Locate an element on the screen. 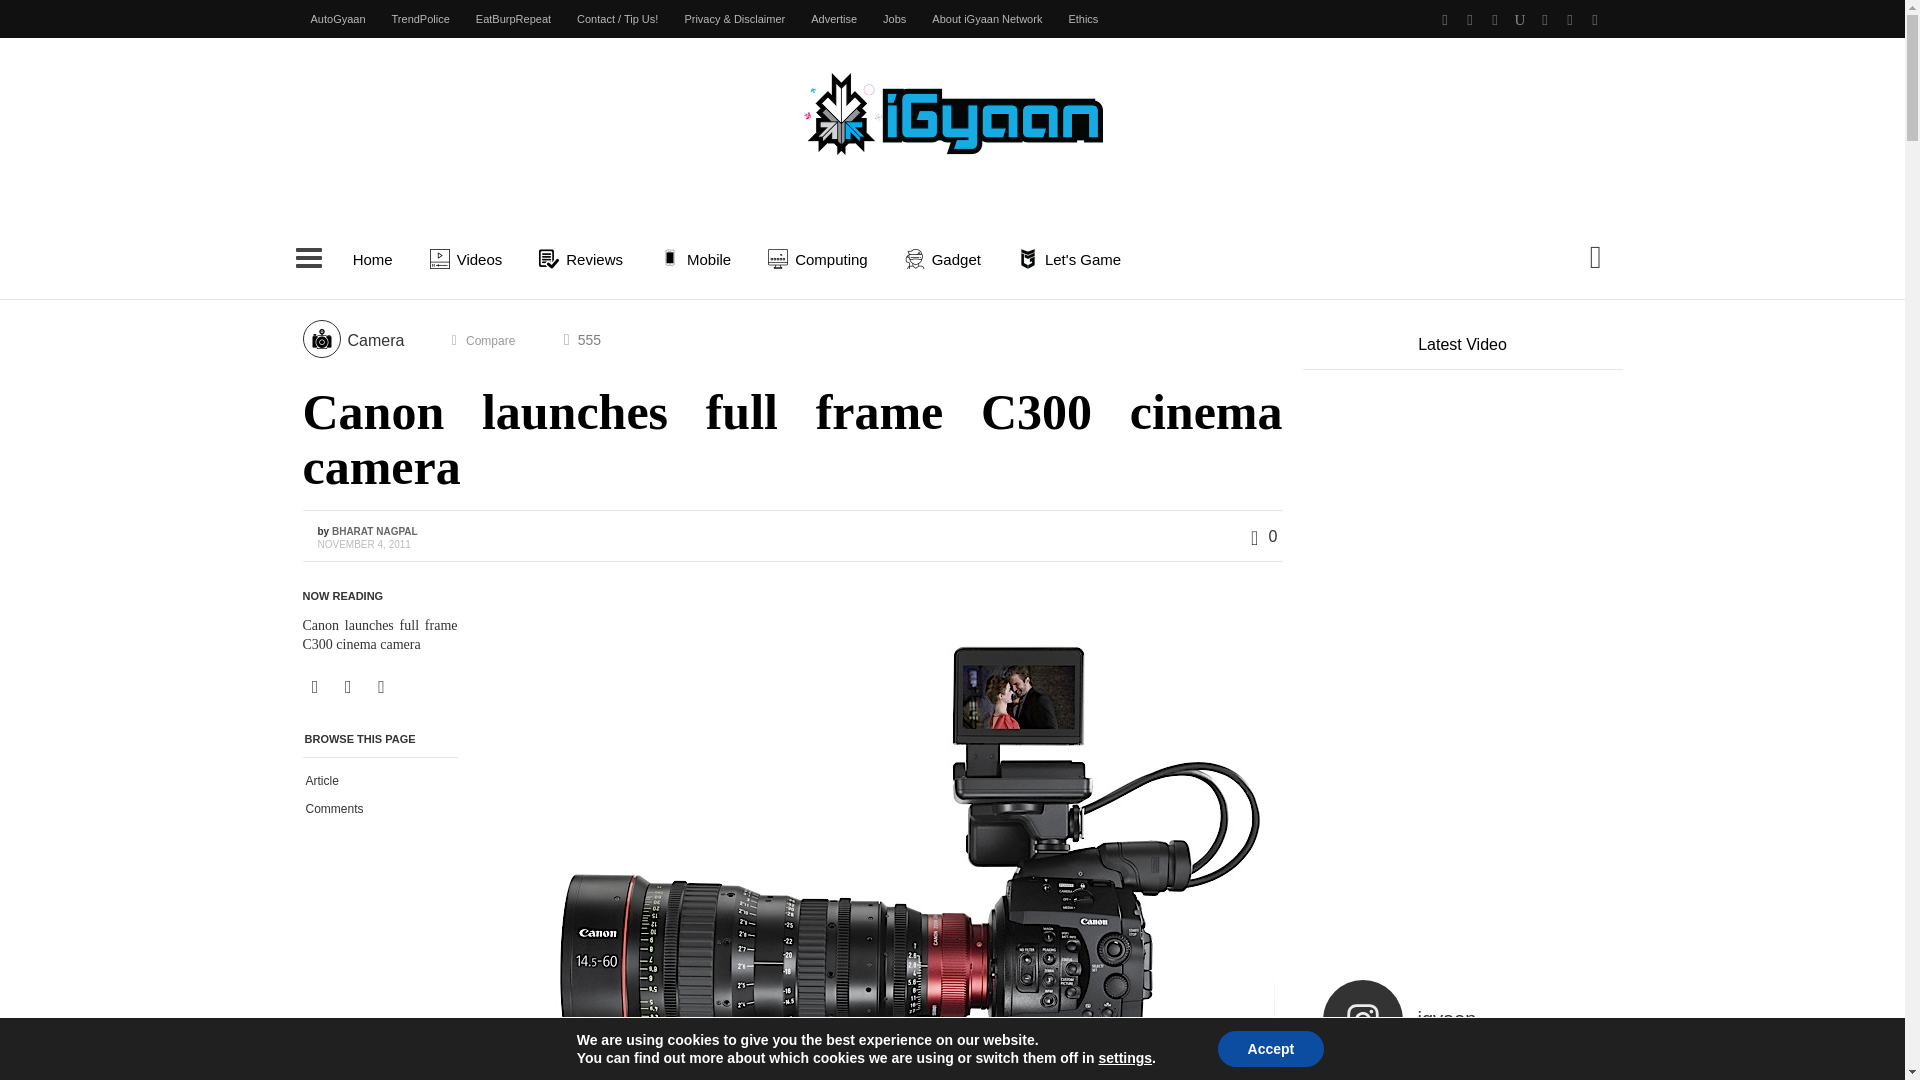 The height and width of the screenshot is (1080, 1920). About iGyaan Network is located at coordinates (986, 18).